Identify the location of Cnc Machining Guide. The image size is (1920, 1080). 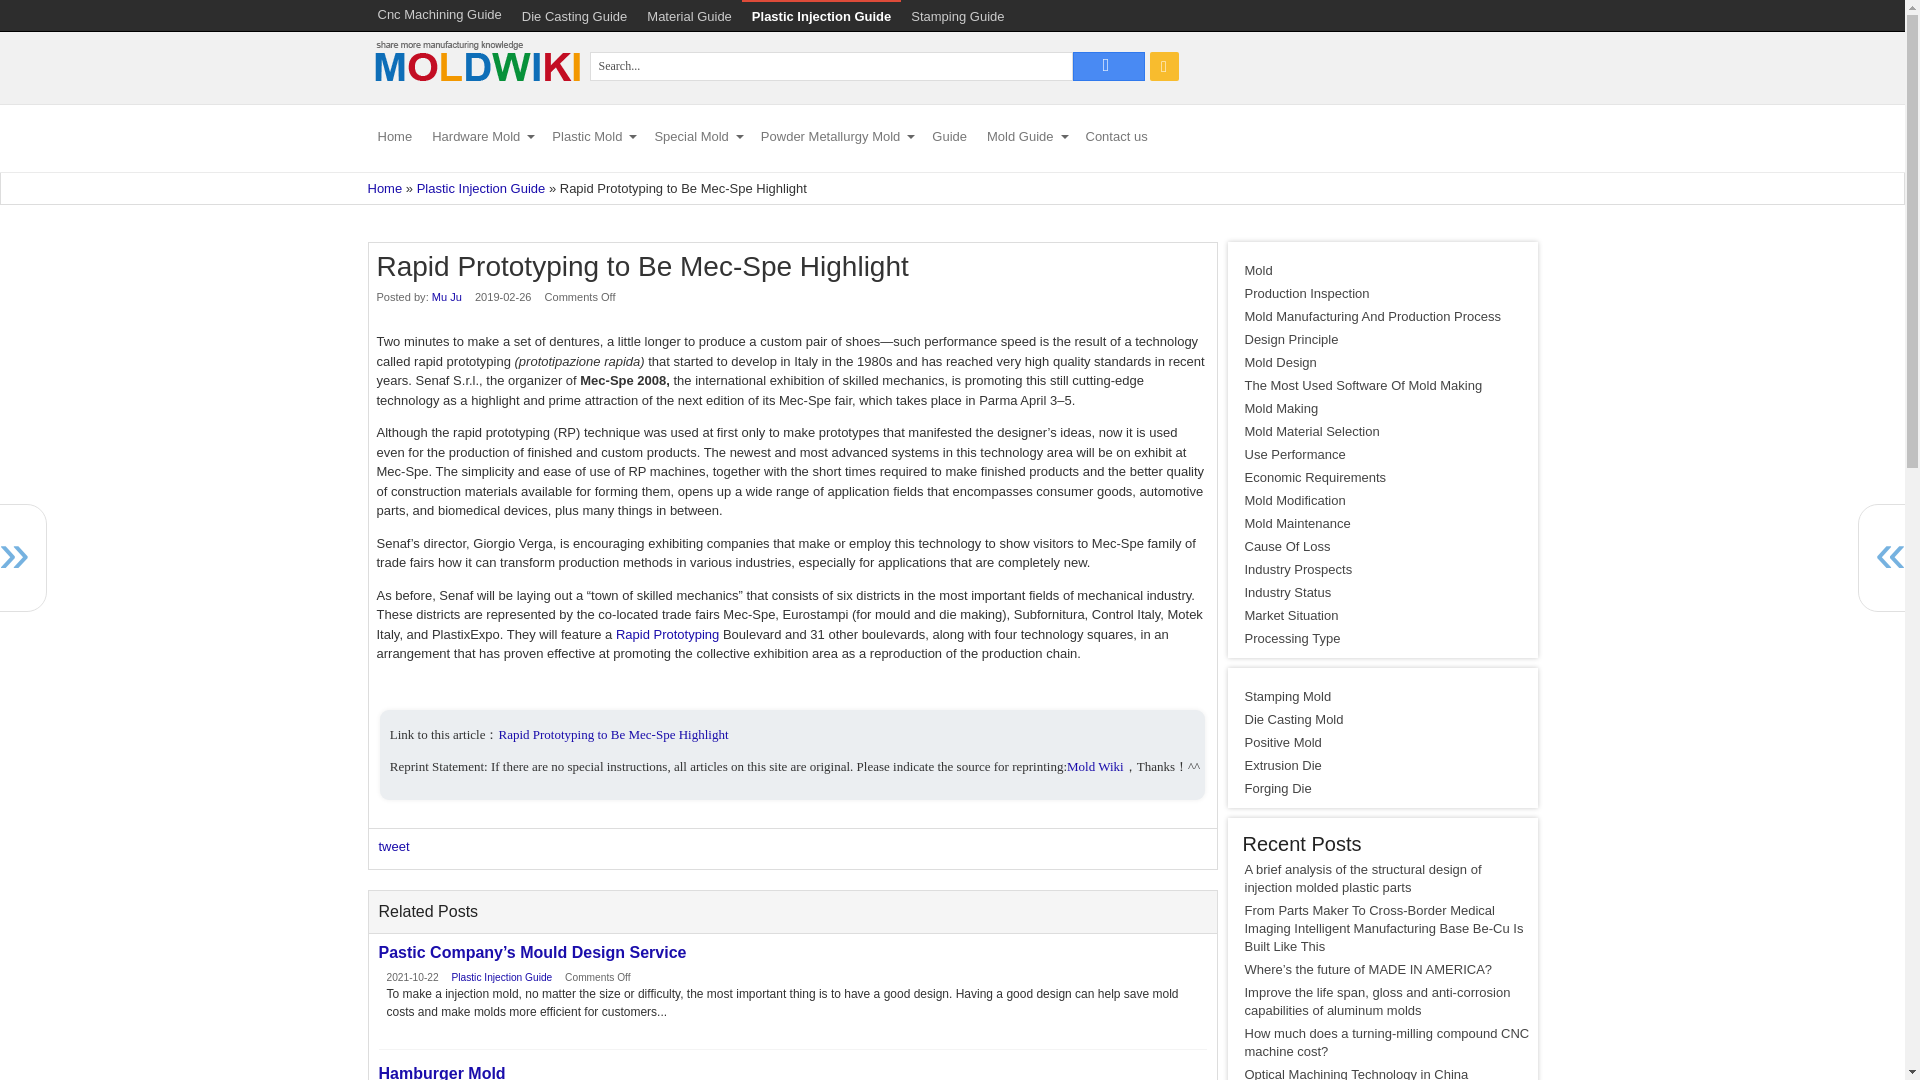
(440, 14).